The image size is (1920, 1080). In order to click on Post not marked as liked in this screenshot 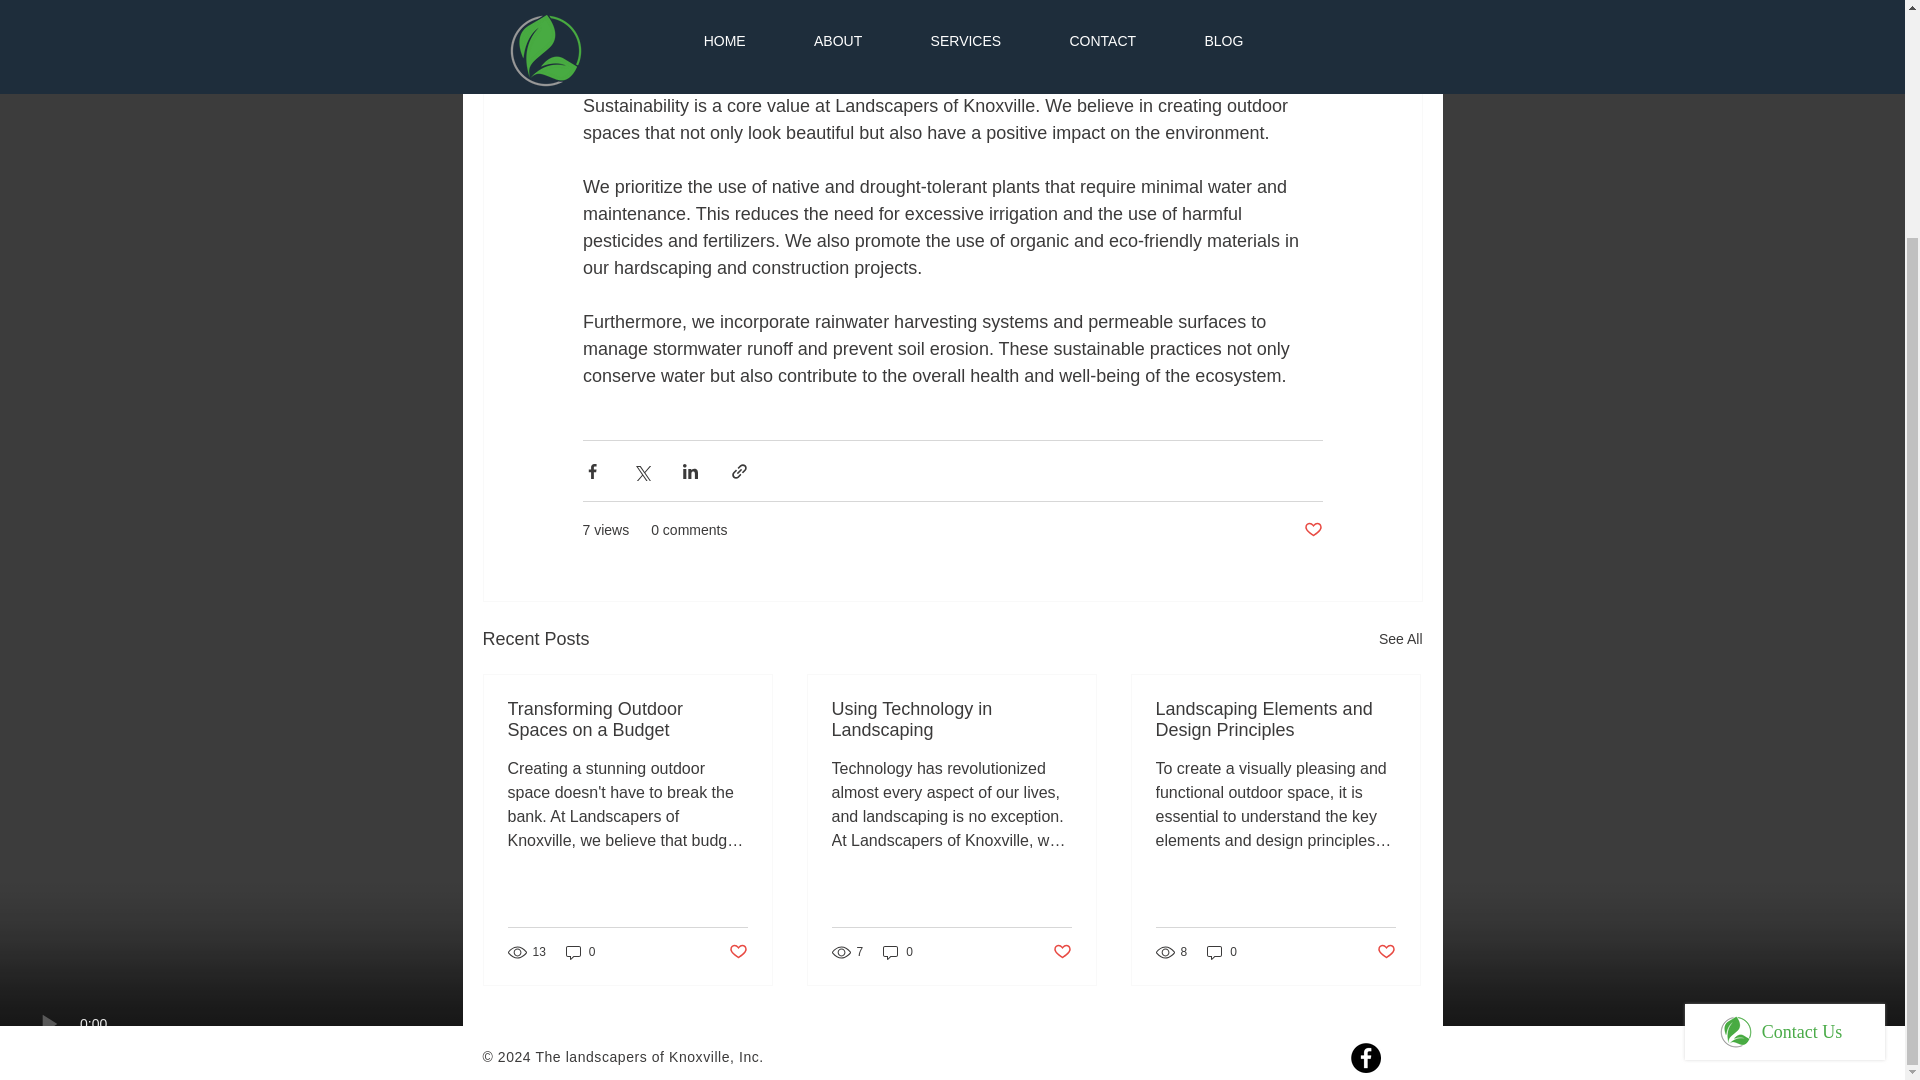, I will do `click(1312, 530)`.